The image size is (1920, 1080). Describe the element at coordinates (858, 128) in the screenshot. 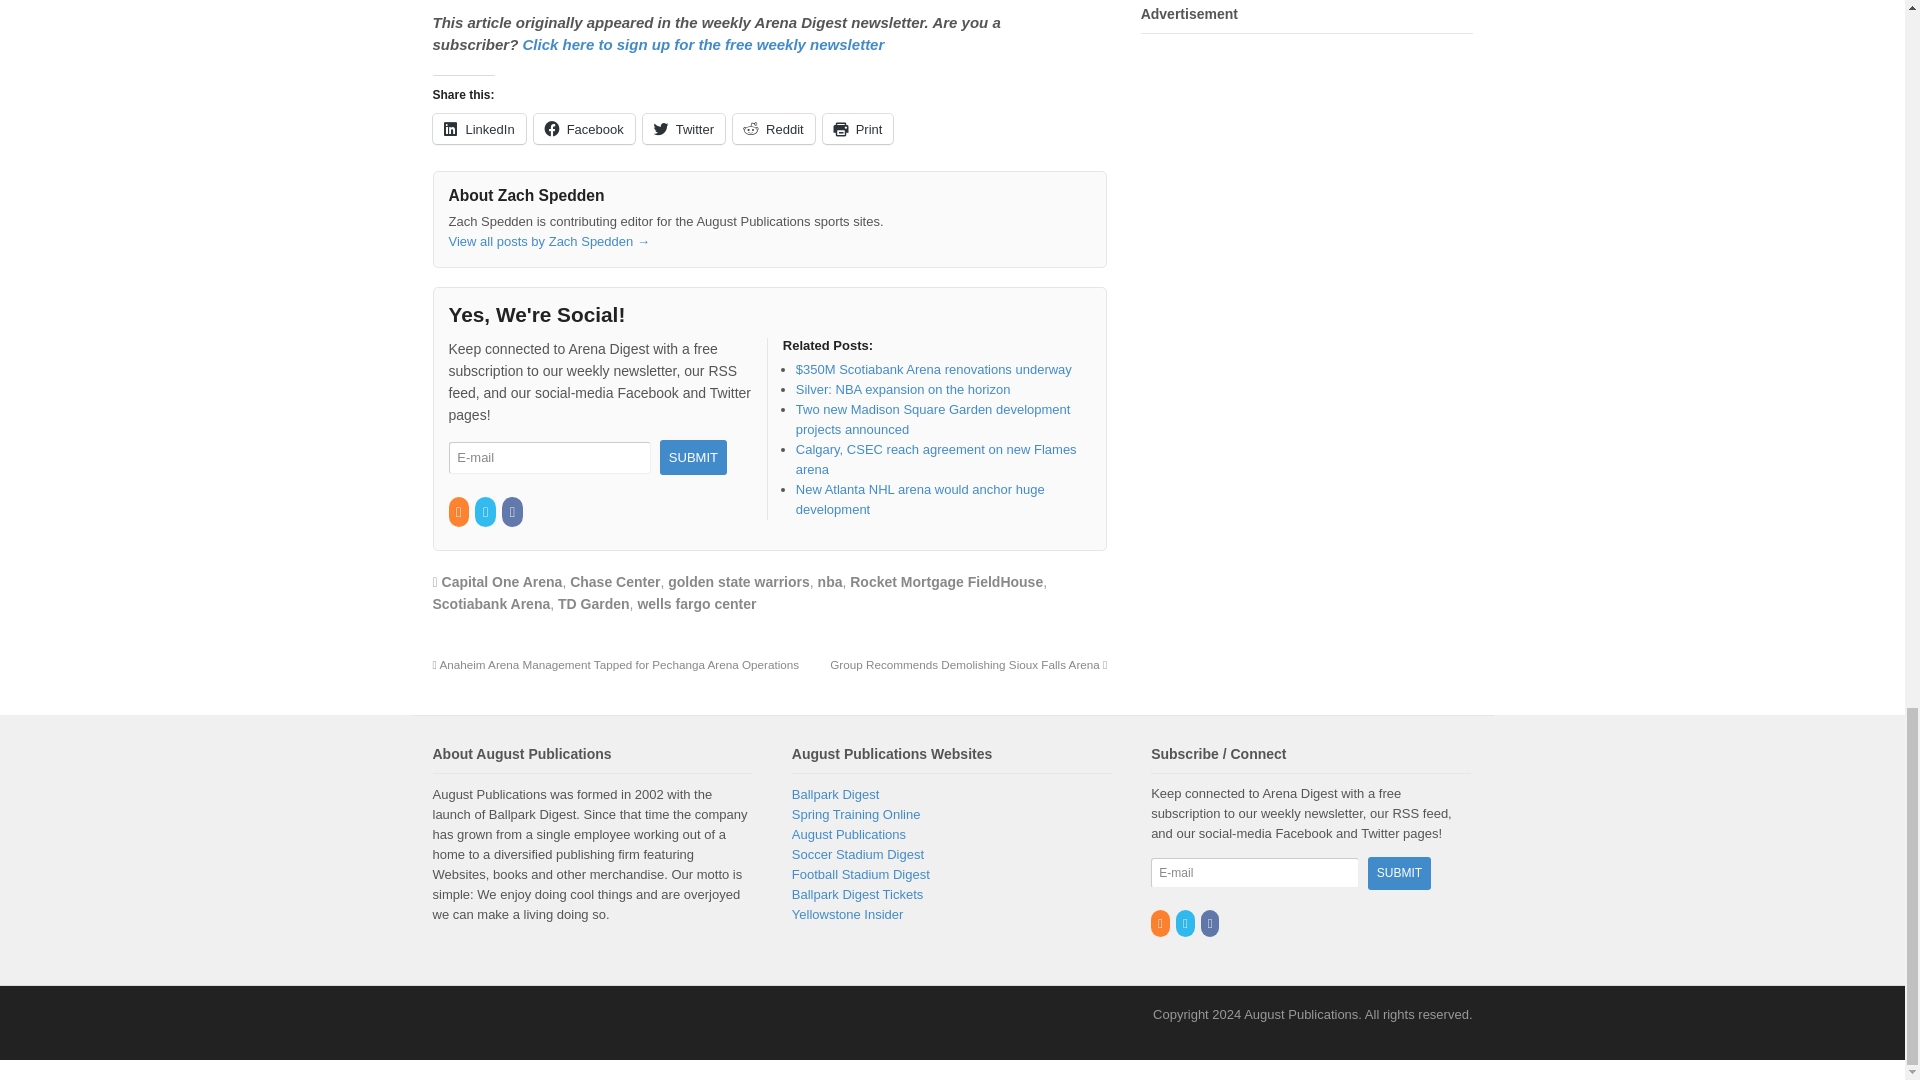

I see `Click to print` at that location.